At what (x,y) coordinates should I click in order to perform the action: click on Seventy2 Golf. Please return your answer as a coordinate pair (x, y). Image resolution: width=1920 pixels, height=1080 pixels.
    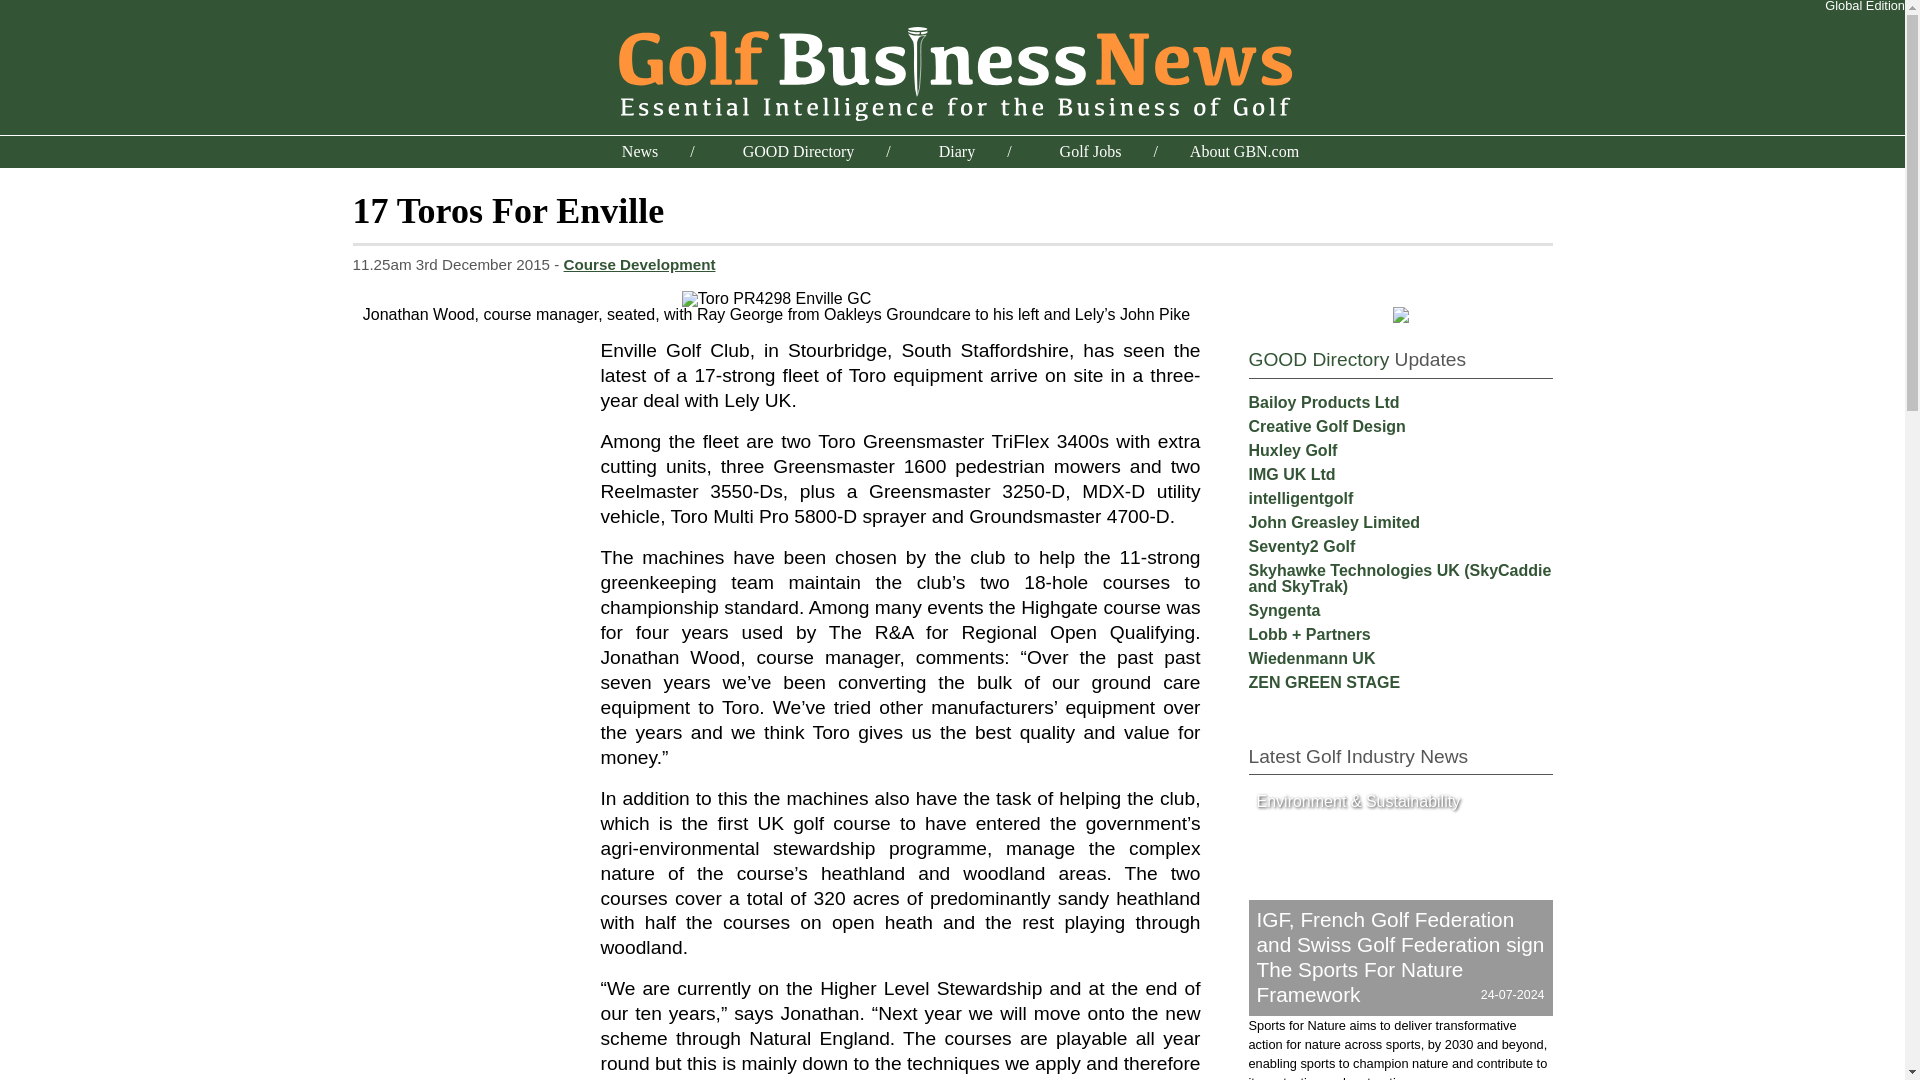
    Looking at the image, I should click on (1302, 546).